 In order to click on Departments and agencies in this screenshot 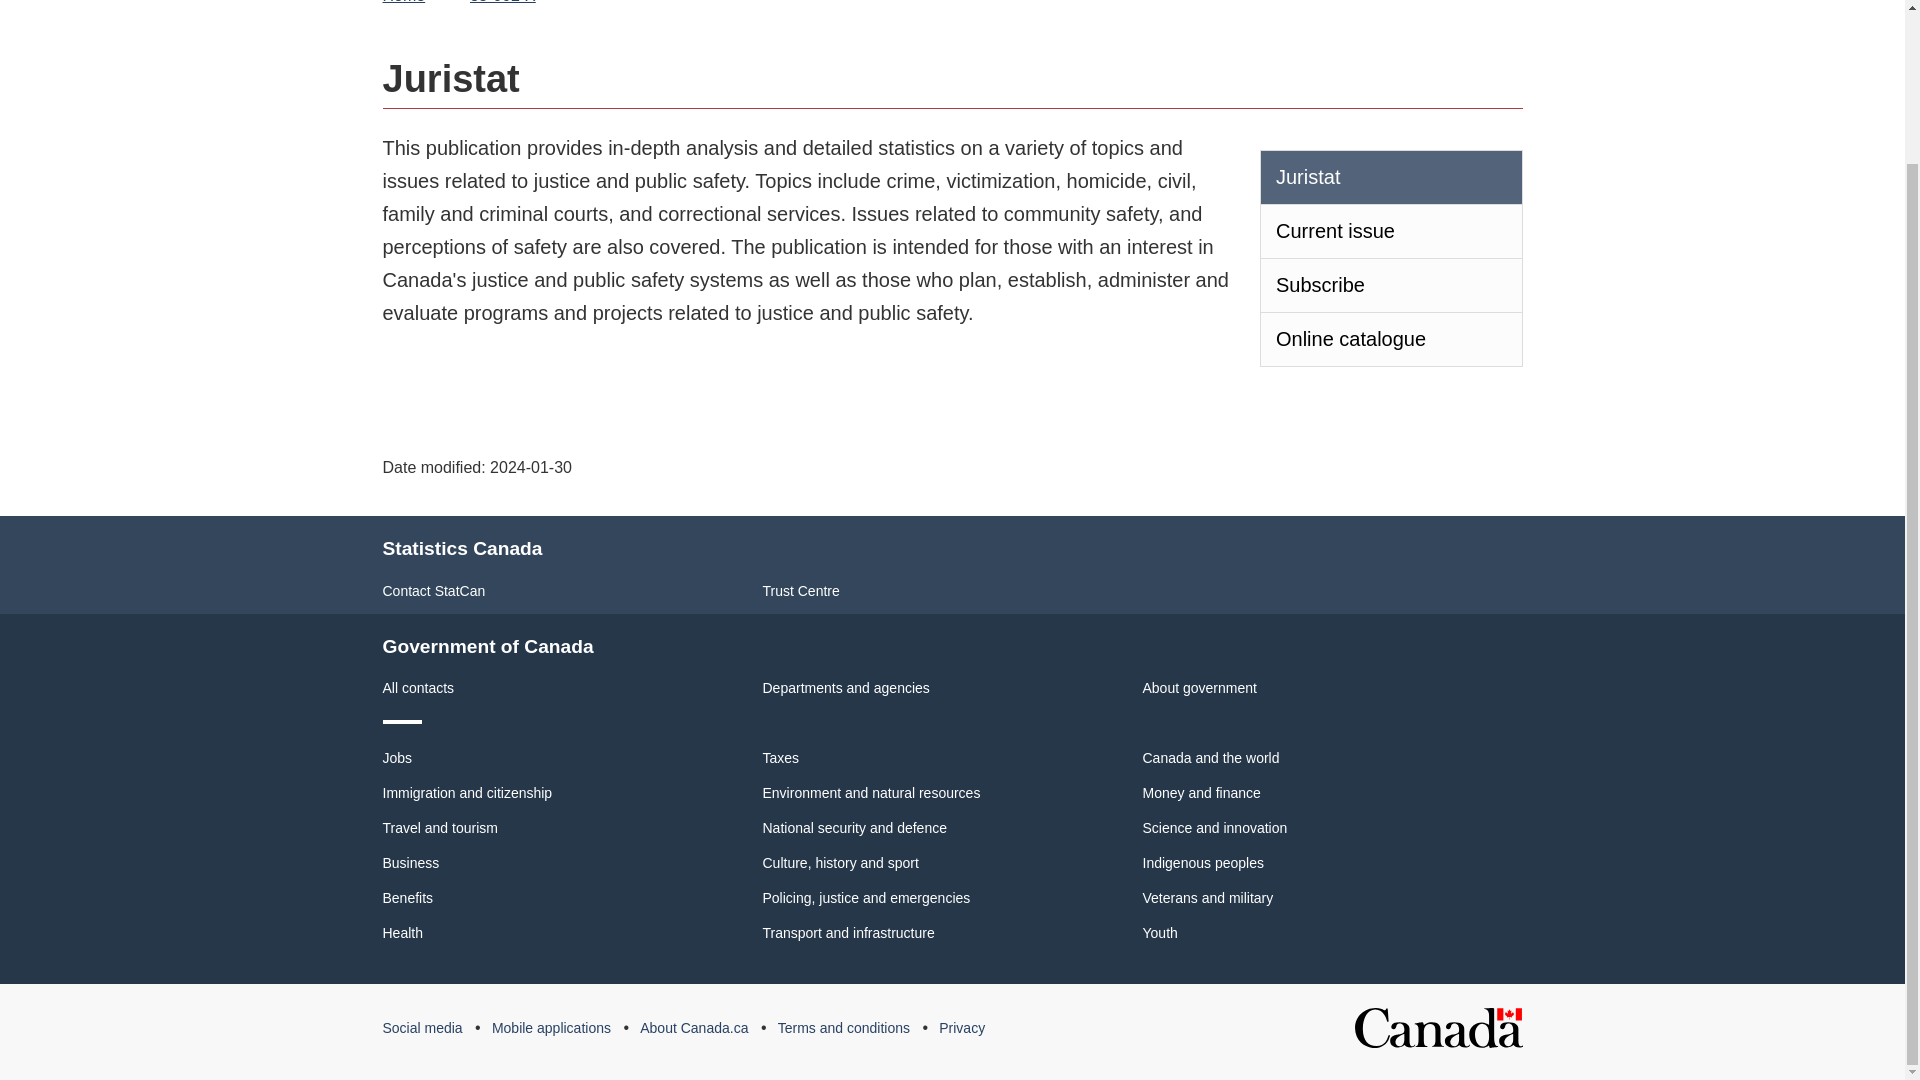, I will do `click(846, 688)`.